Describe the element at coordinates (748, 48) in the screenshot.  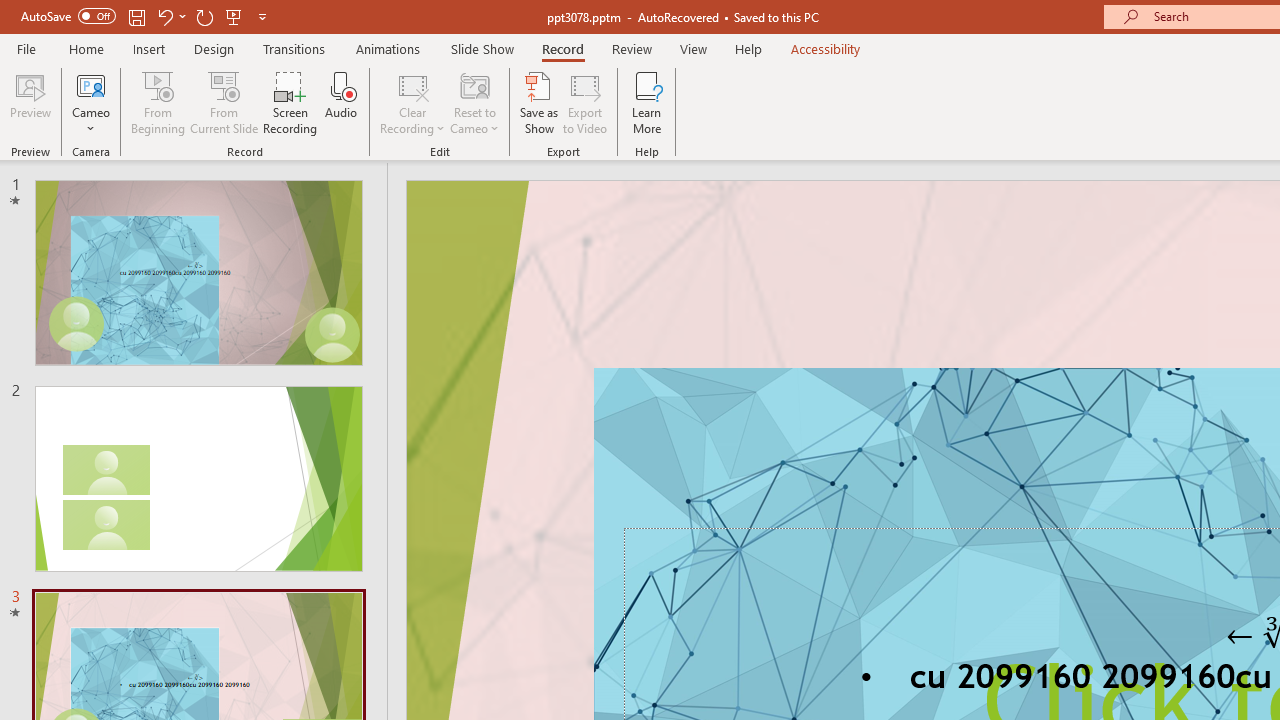
I see `Help` at that location.